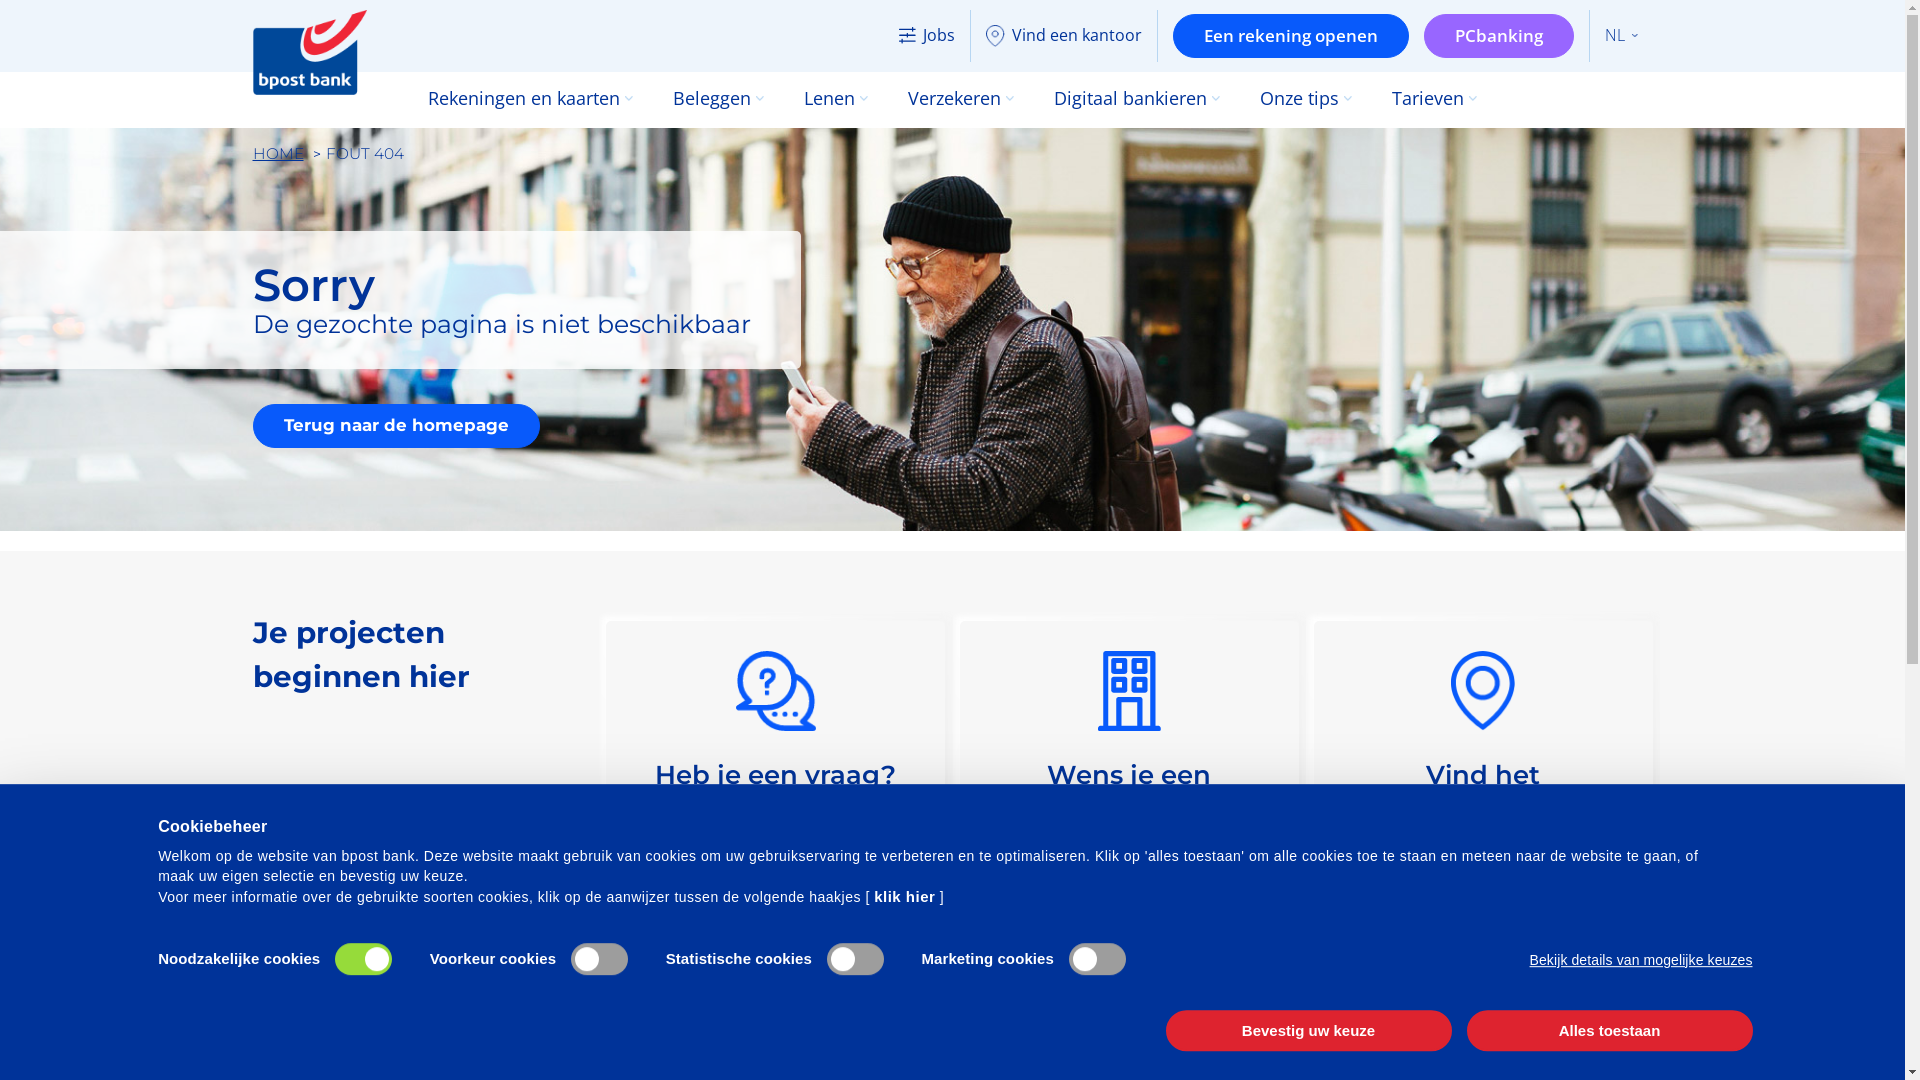 The height and width of the screenshot is (1080, 1920). What do you see at coordinates (278, 154) in the screenshot?
I see `HOME` at bounding box center [278, 154].